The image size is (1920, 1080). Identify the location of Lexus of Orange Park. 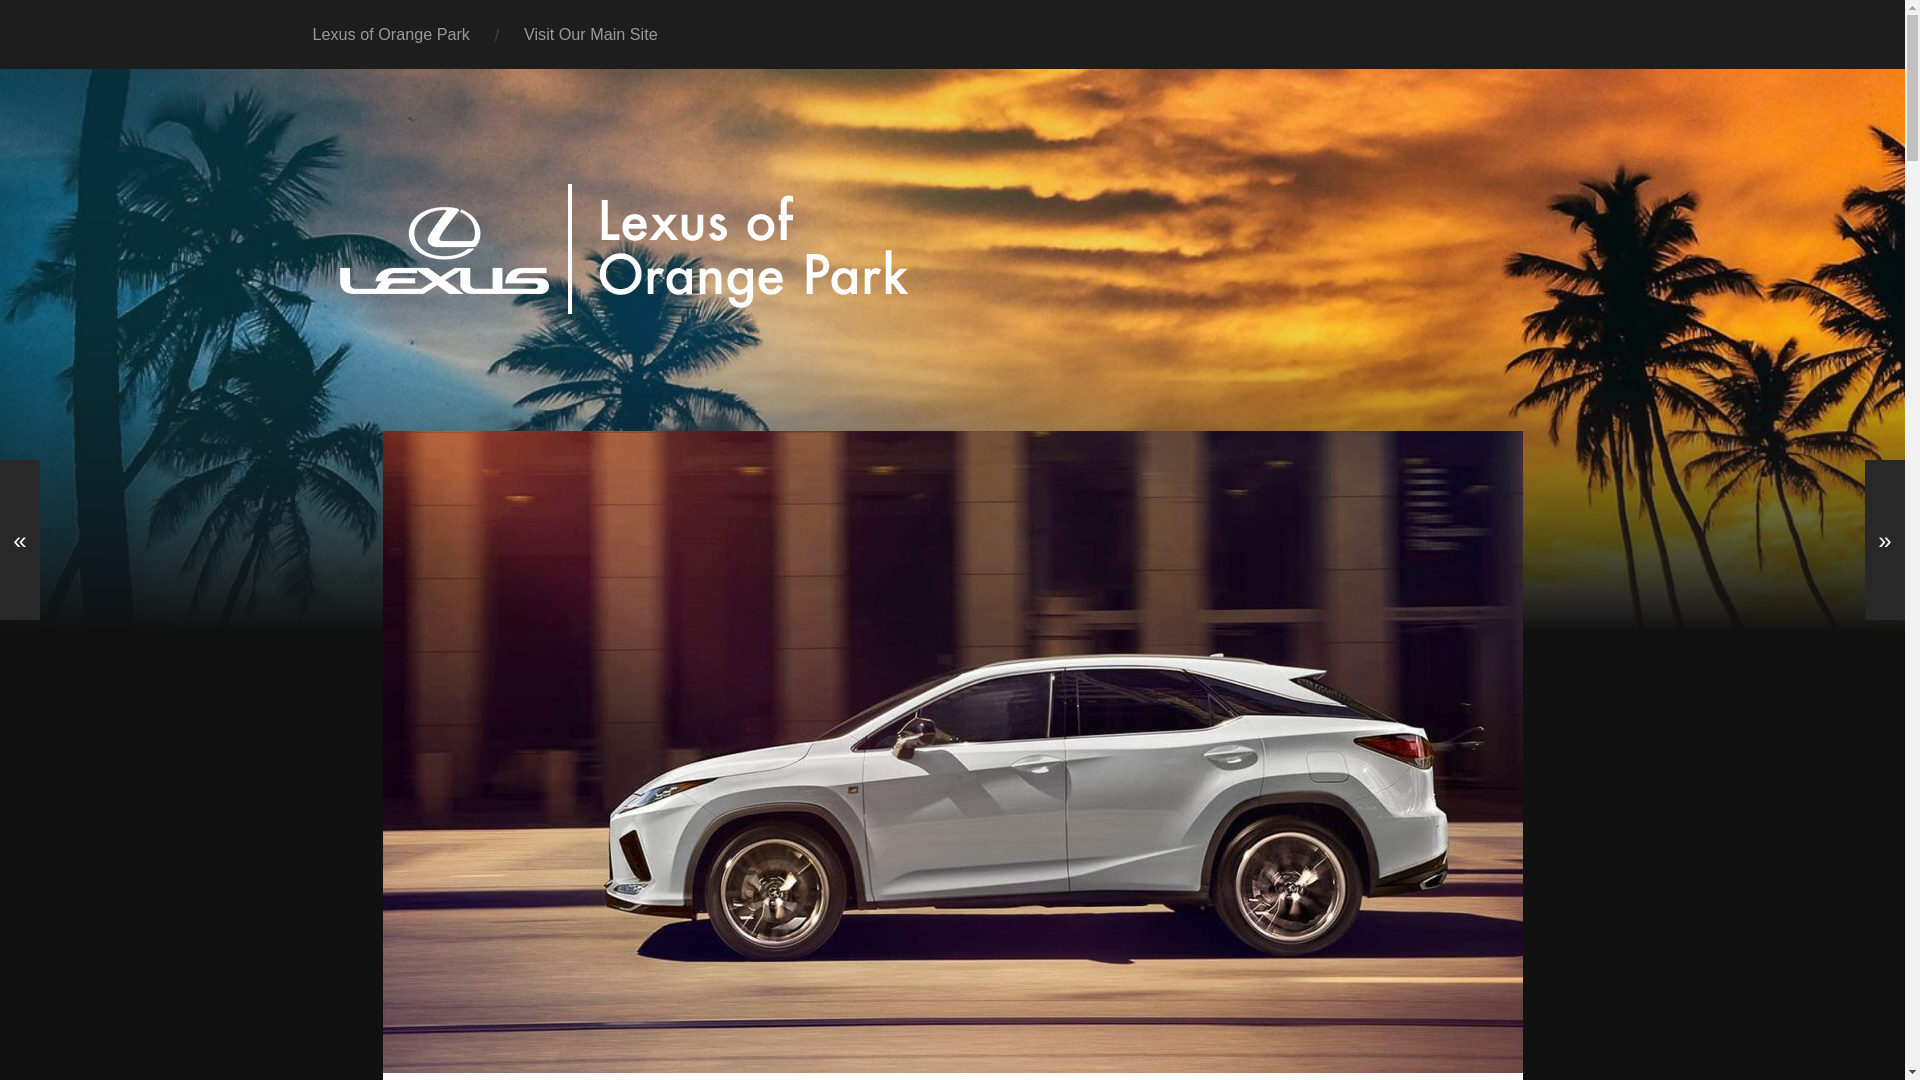
(392, 34).